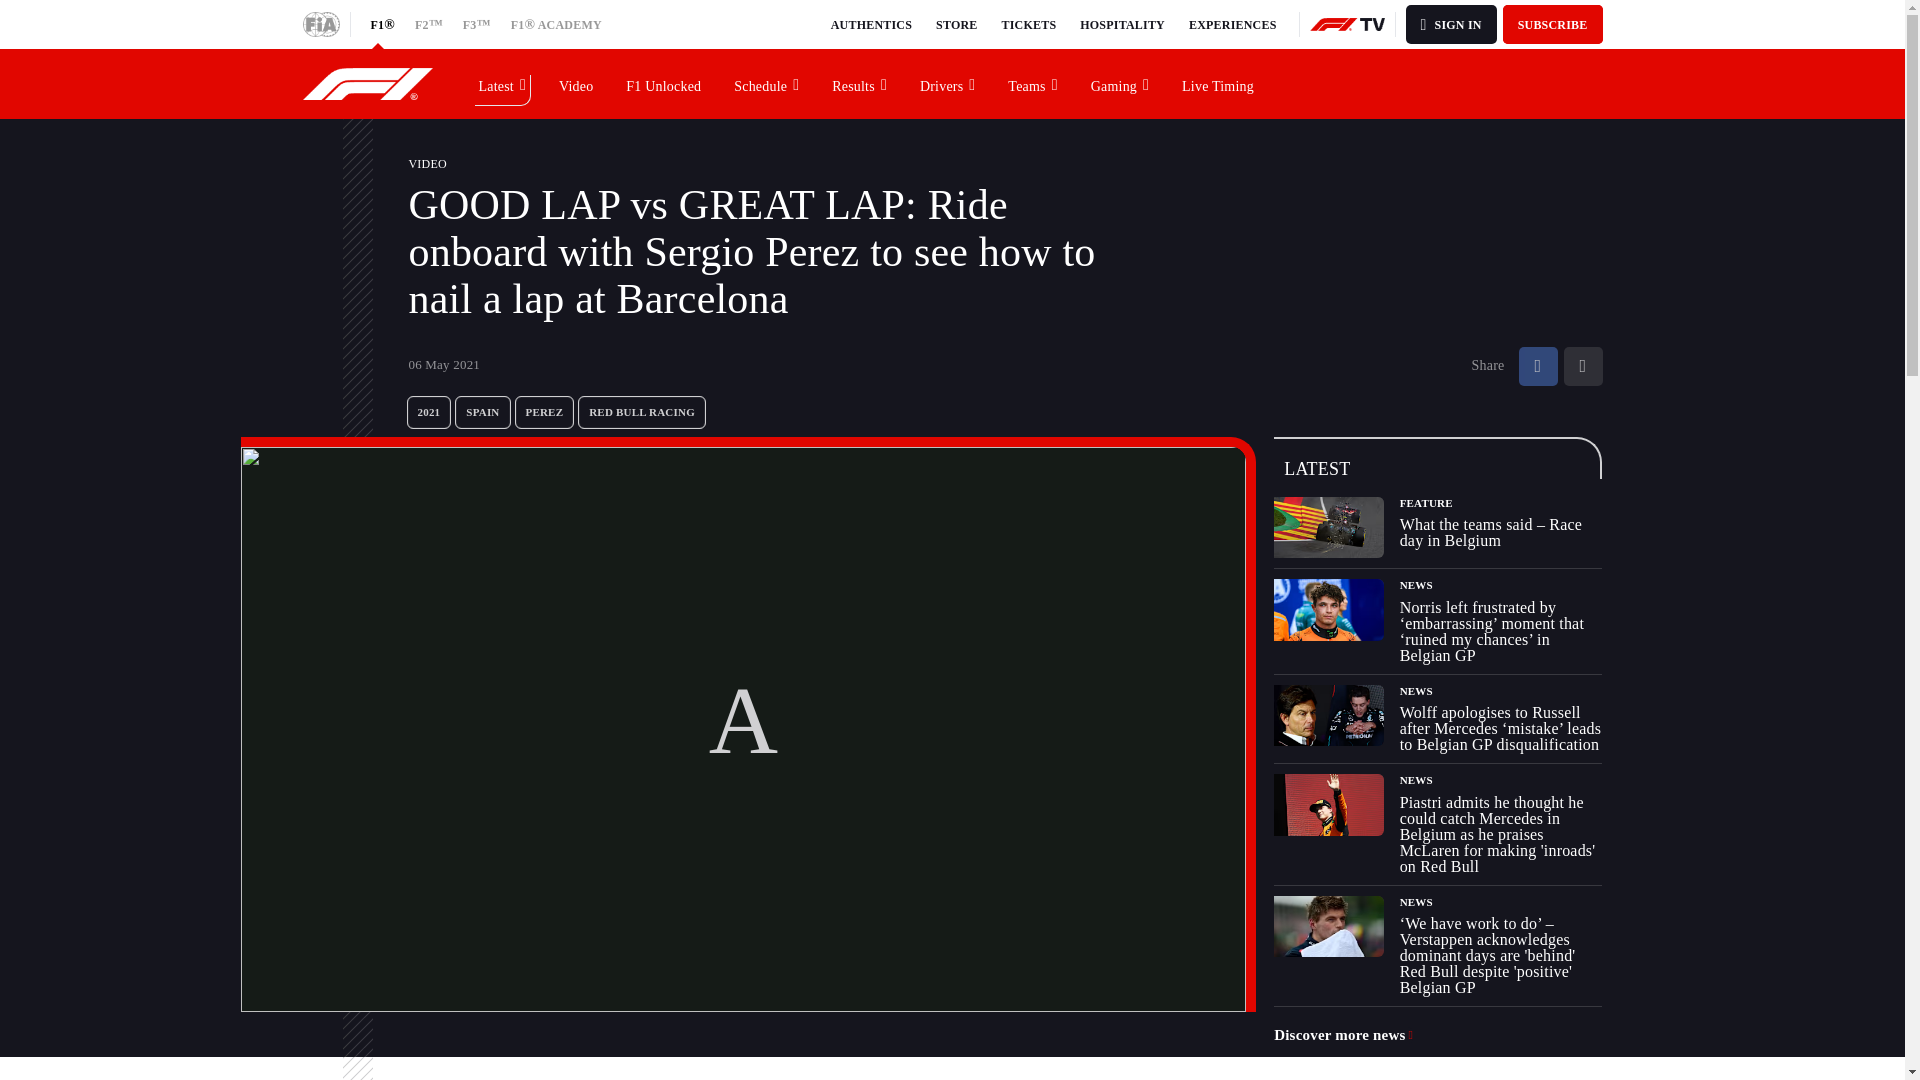 The width and height of the screenshot is (1920, 1080). What do you see at coordinates (1232, 24) in the screenshot?
I see `EXPERIENCES` at bounding box center [1232, 24].